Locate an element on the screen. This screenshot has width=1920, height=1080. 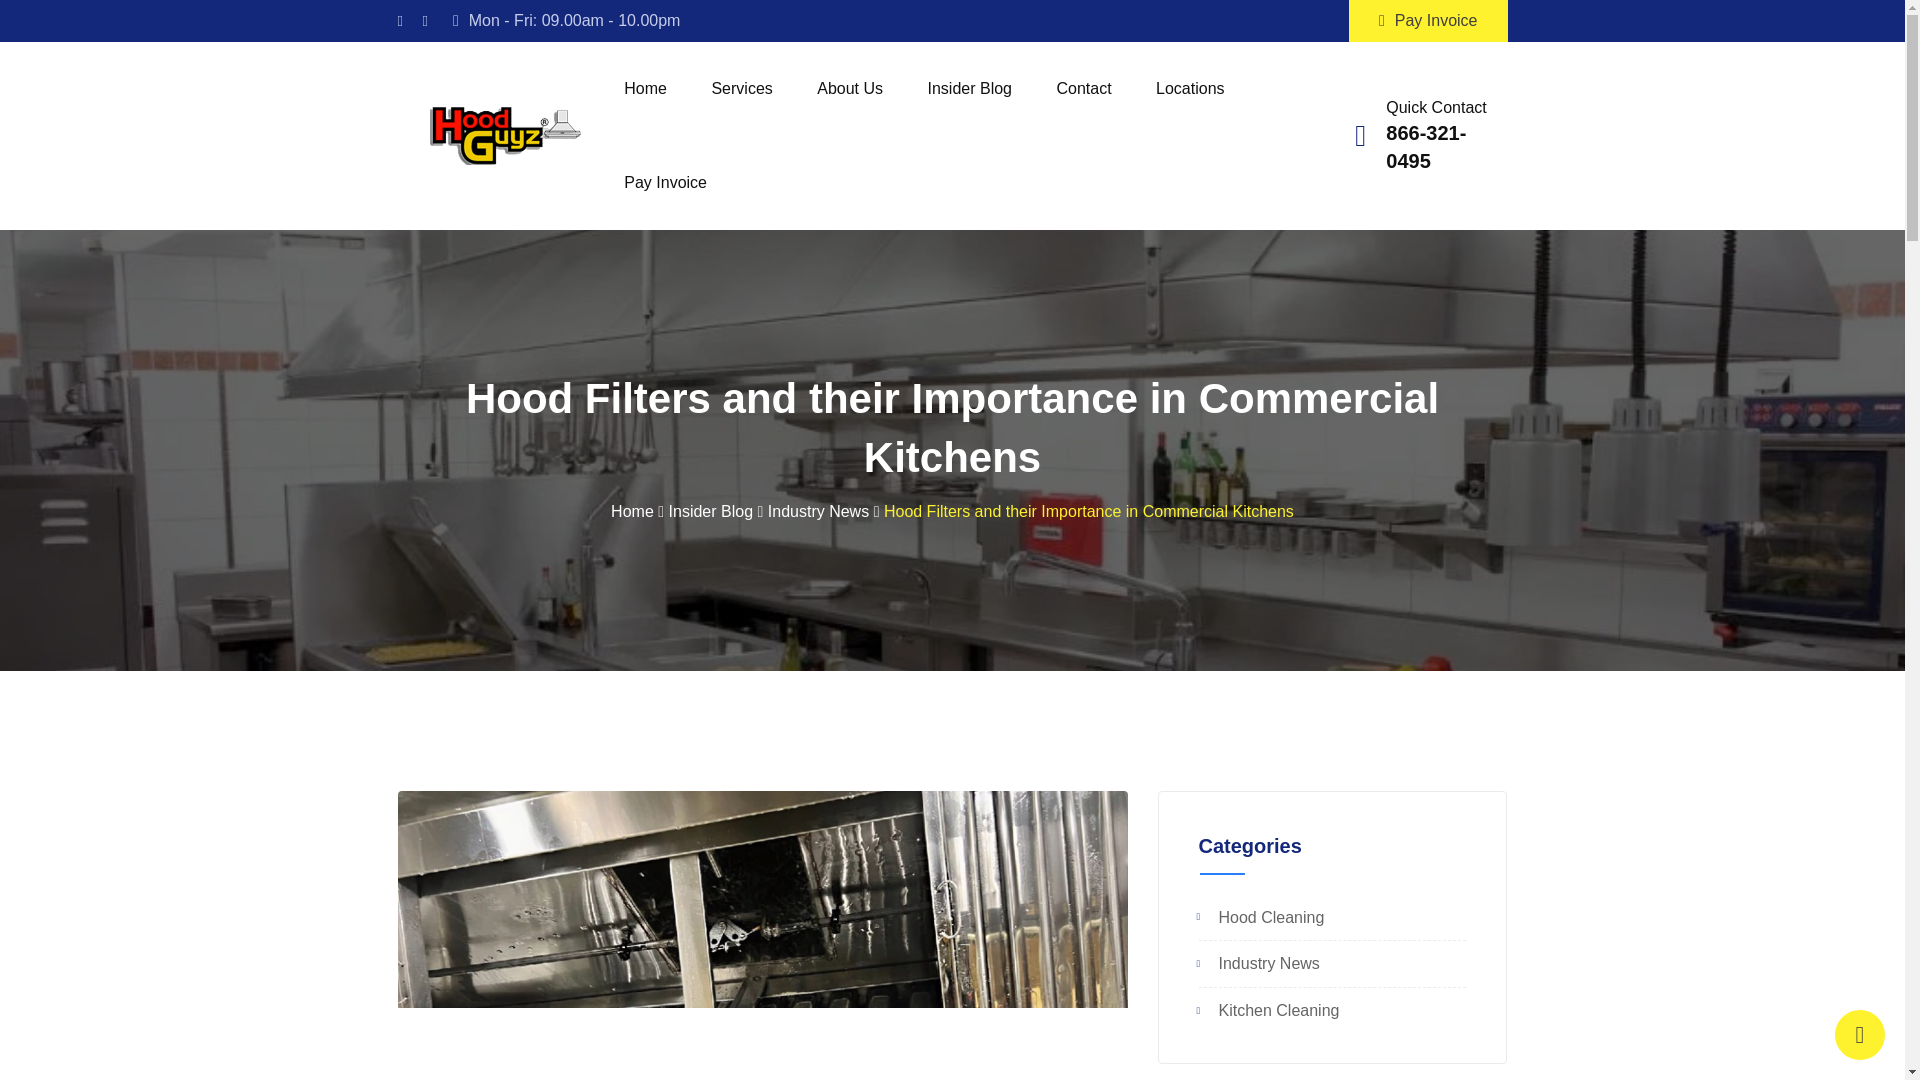
Insider Blog is located at coordinates (970, 89).